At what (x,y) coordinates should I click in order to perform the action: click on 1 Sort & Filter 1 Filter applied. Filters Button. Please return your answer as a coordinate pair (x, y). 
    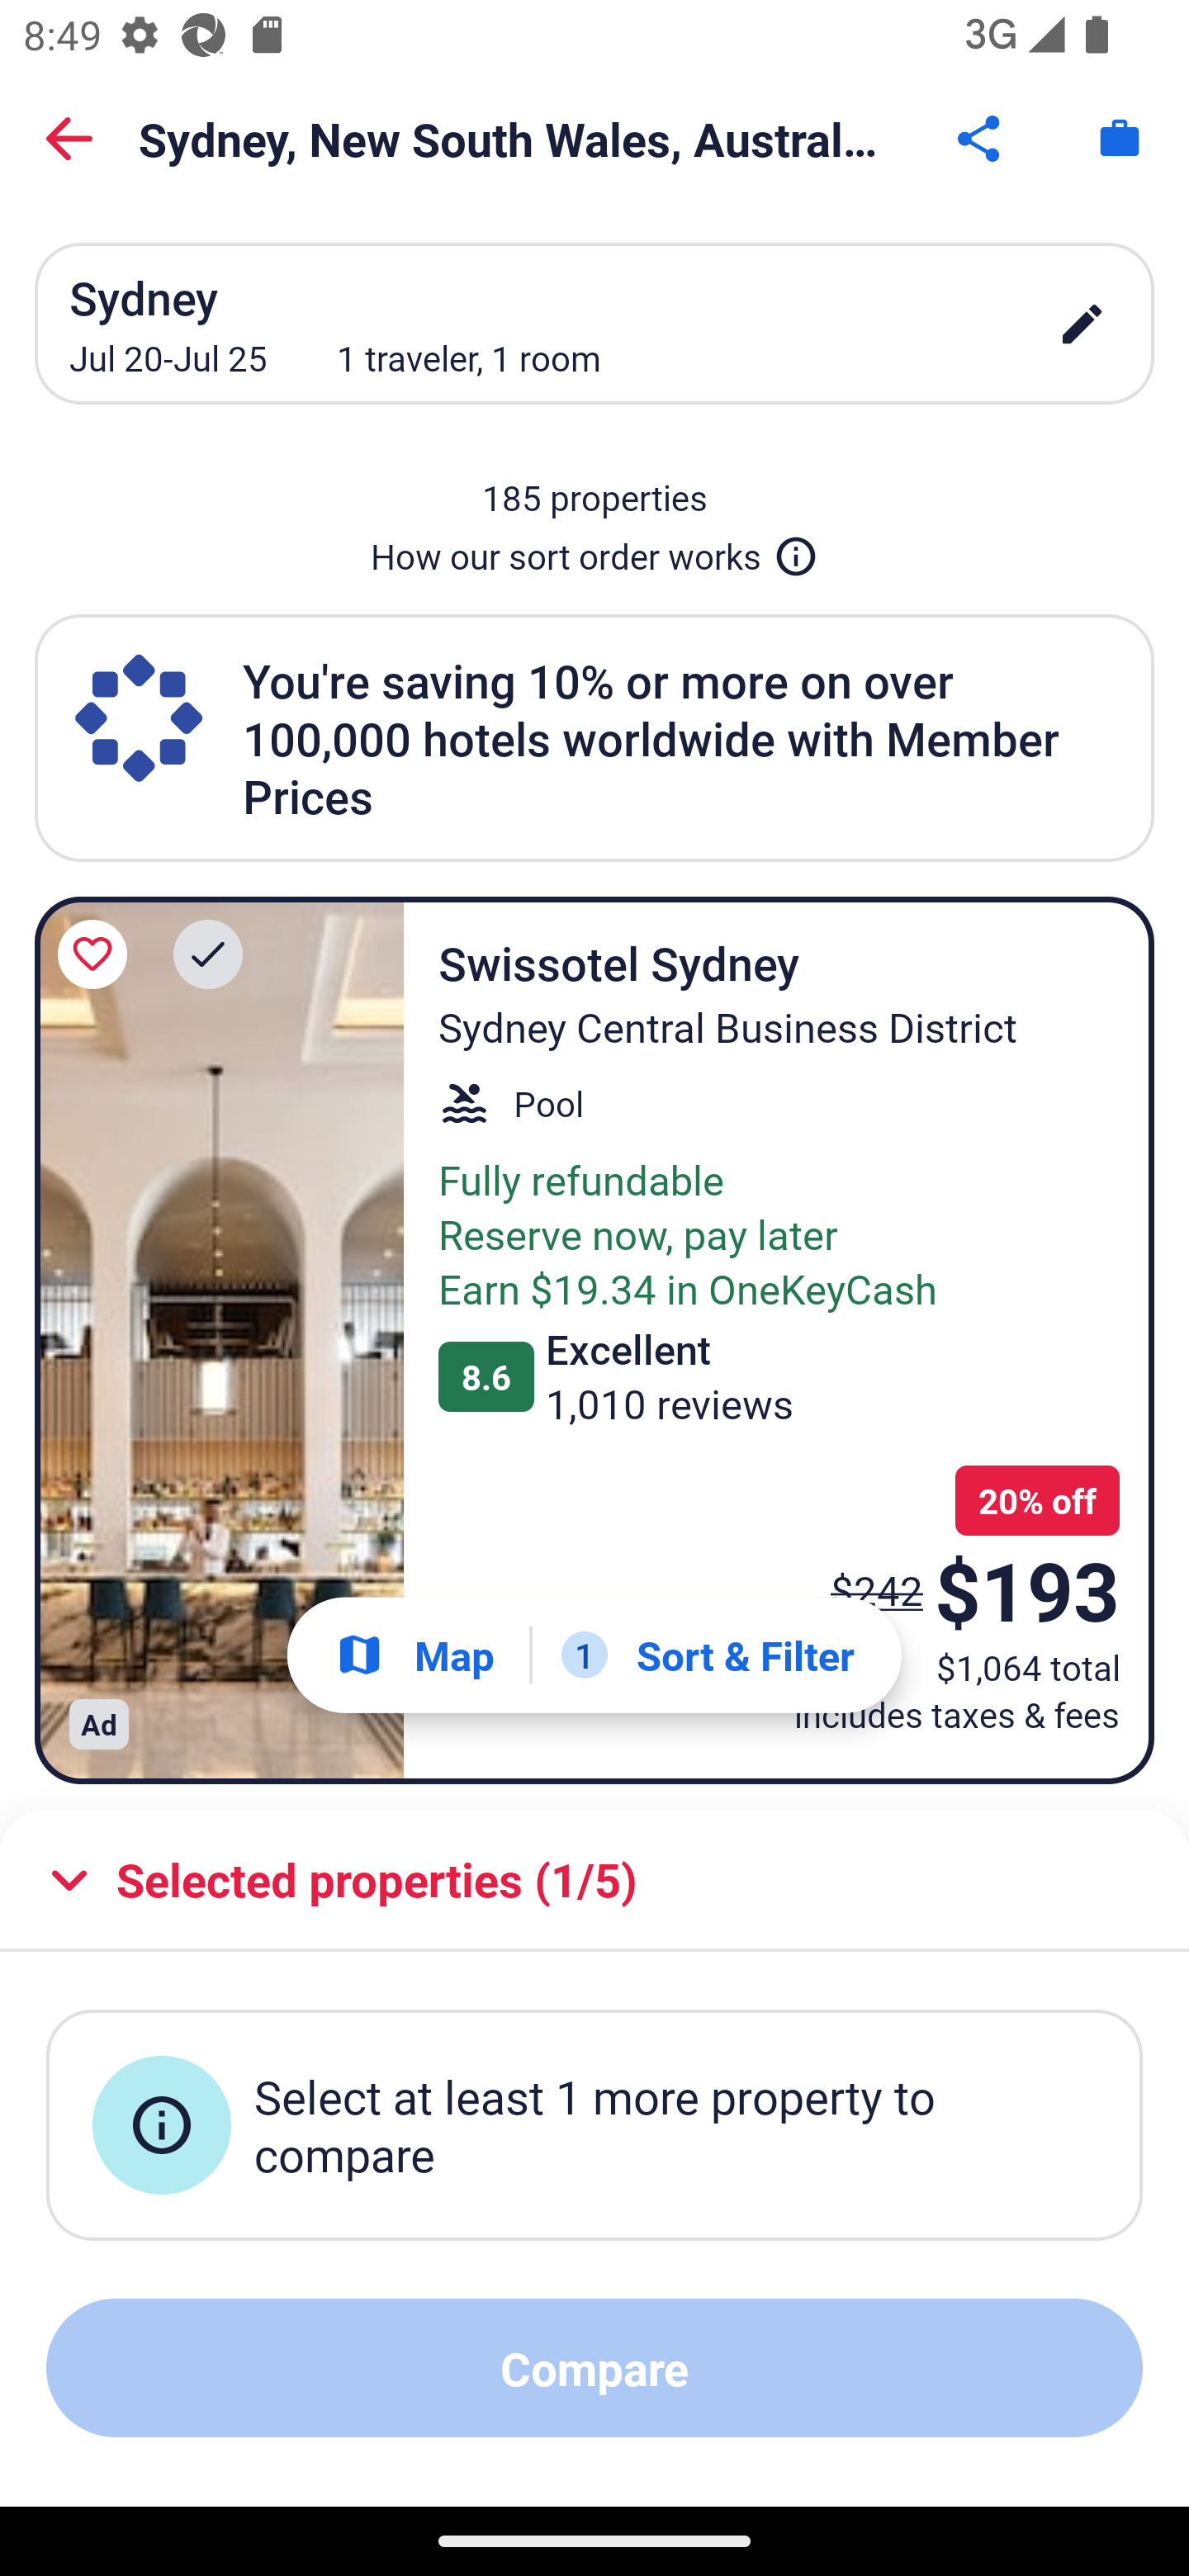
    Looking at the image, I should click on (708, 1655).